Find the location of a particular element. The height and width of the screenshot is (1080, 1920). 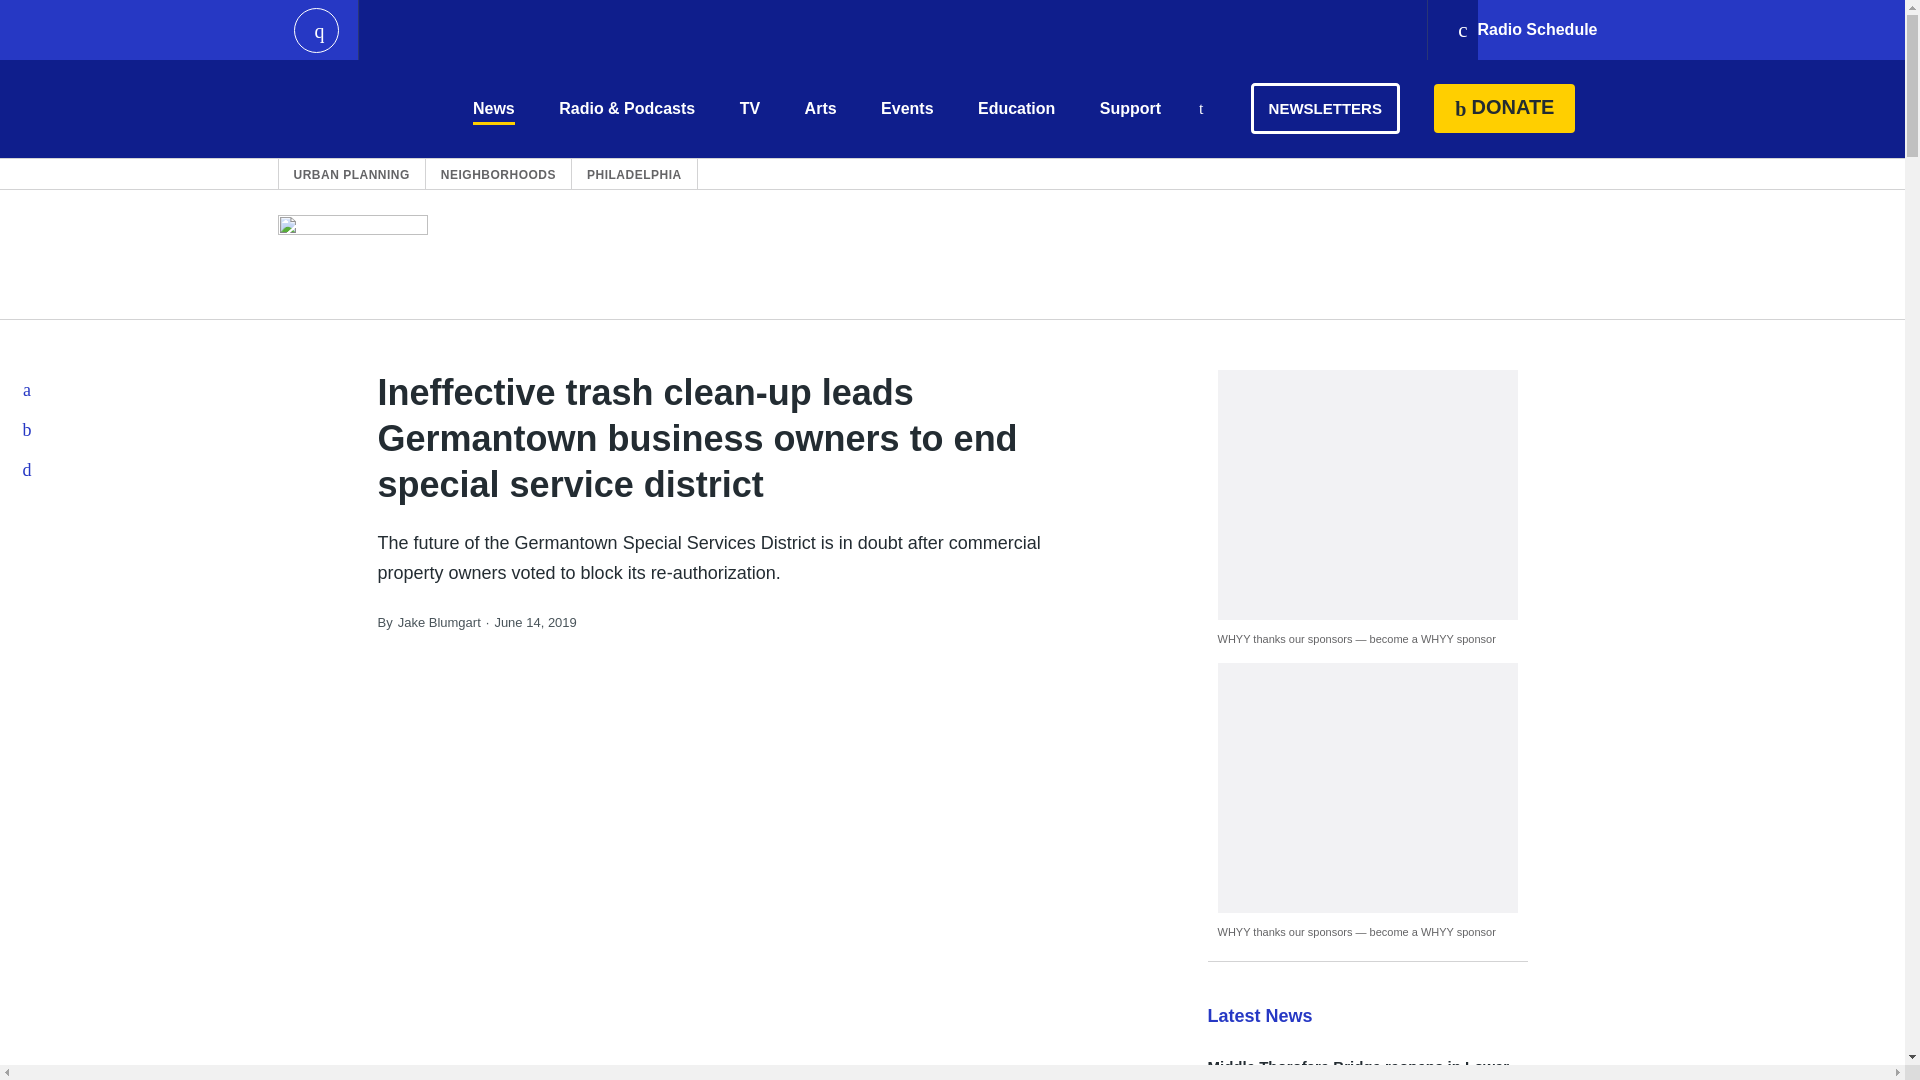

Email is located at coordinates (28, 470).